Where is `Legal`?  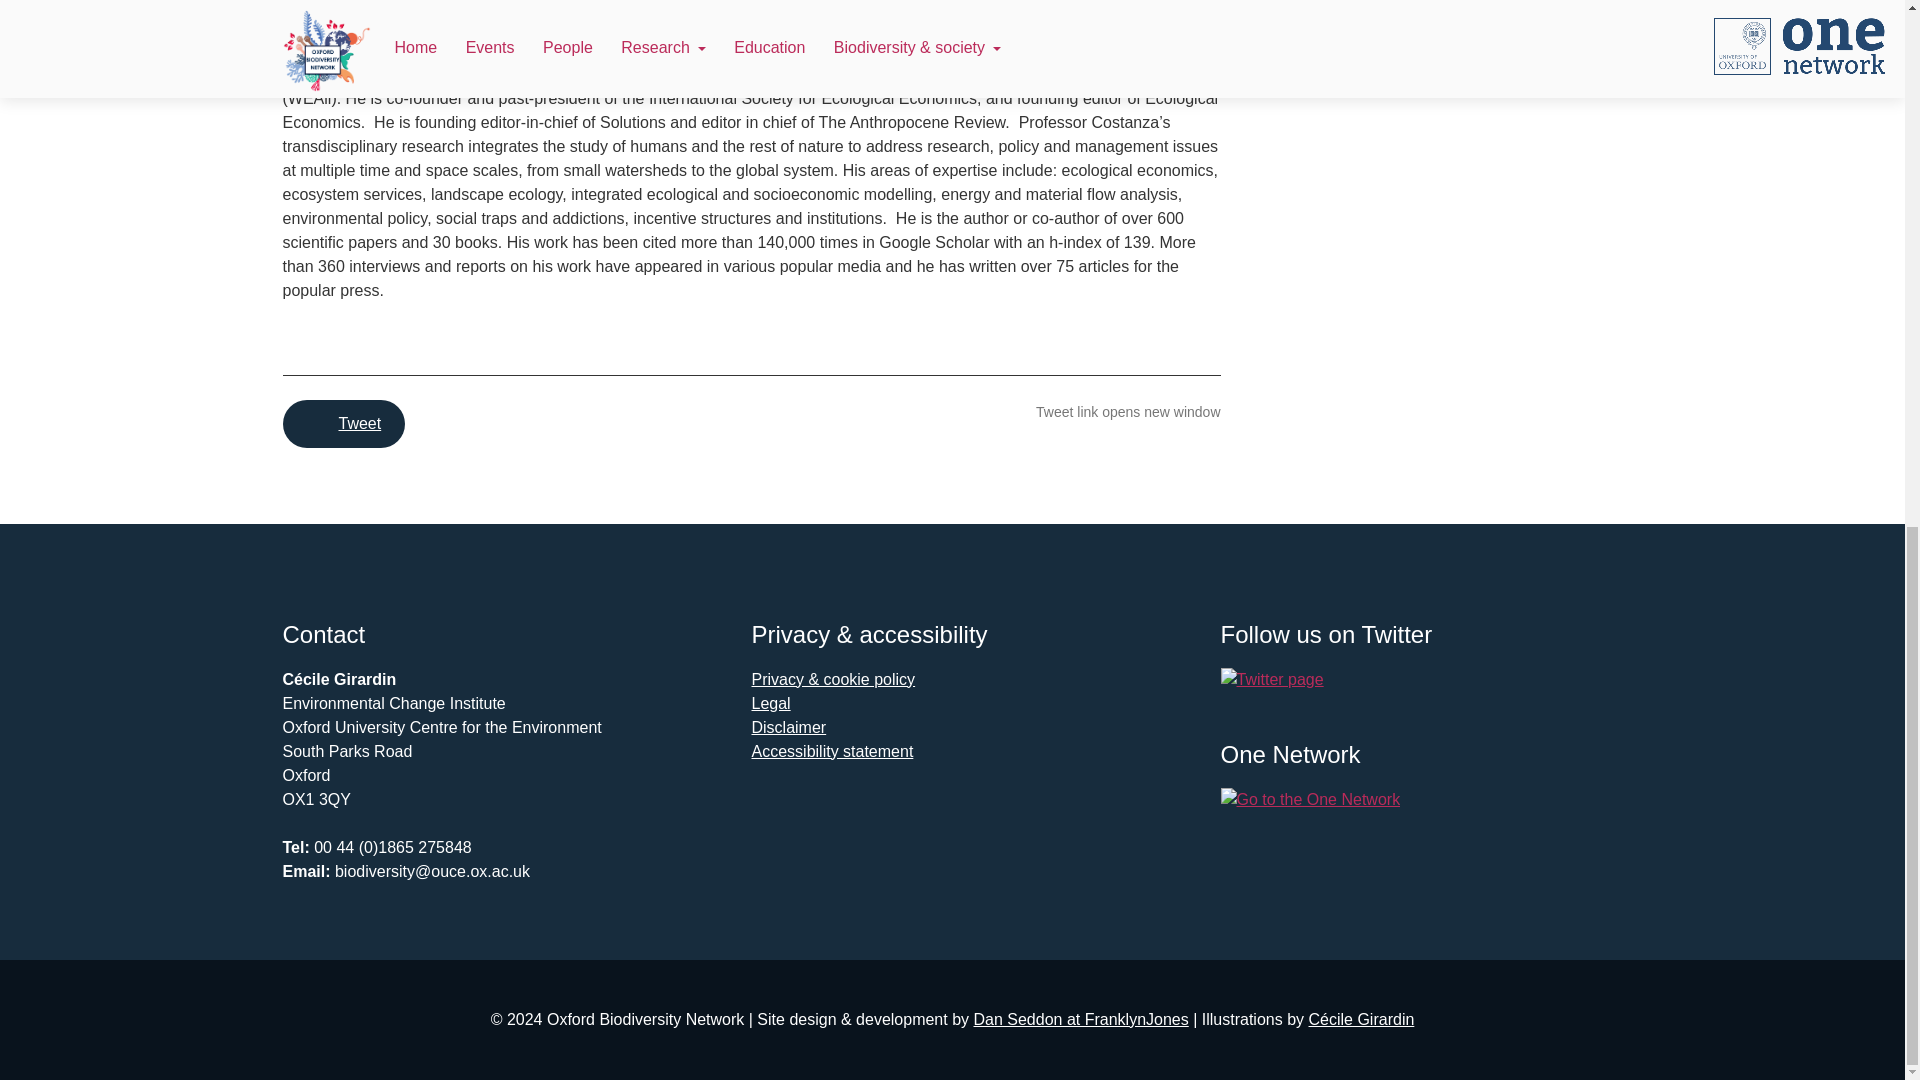
Legal is located at coordinates (772, 702).